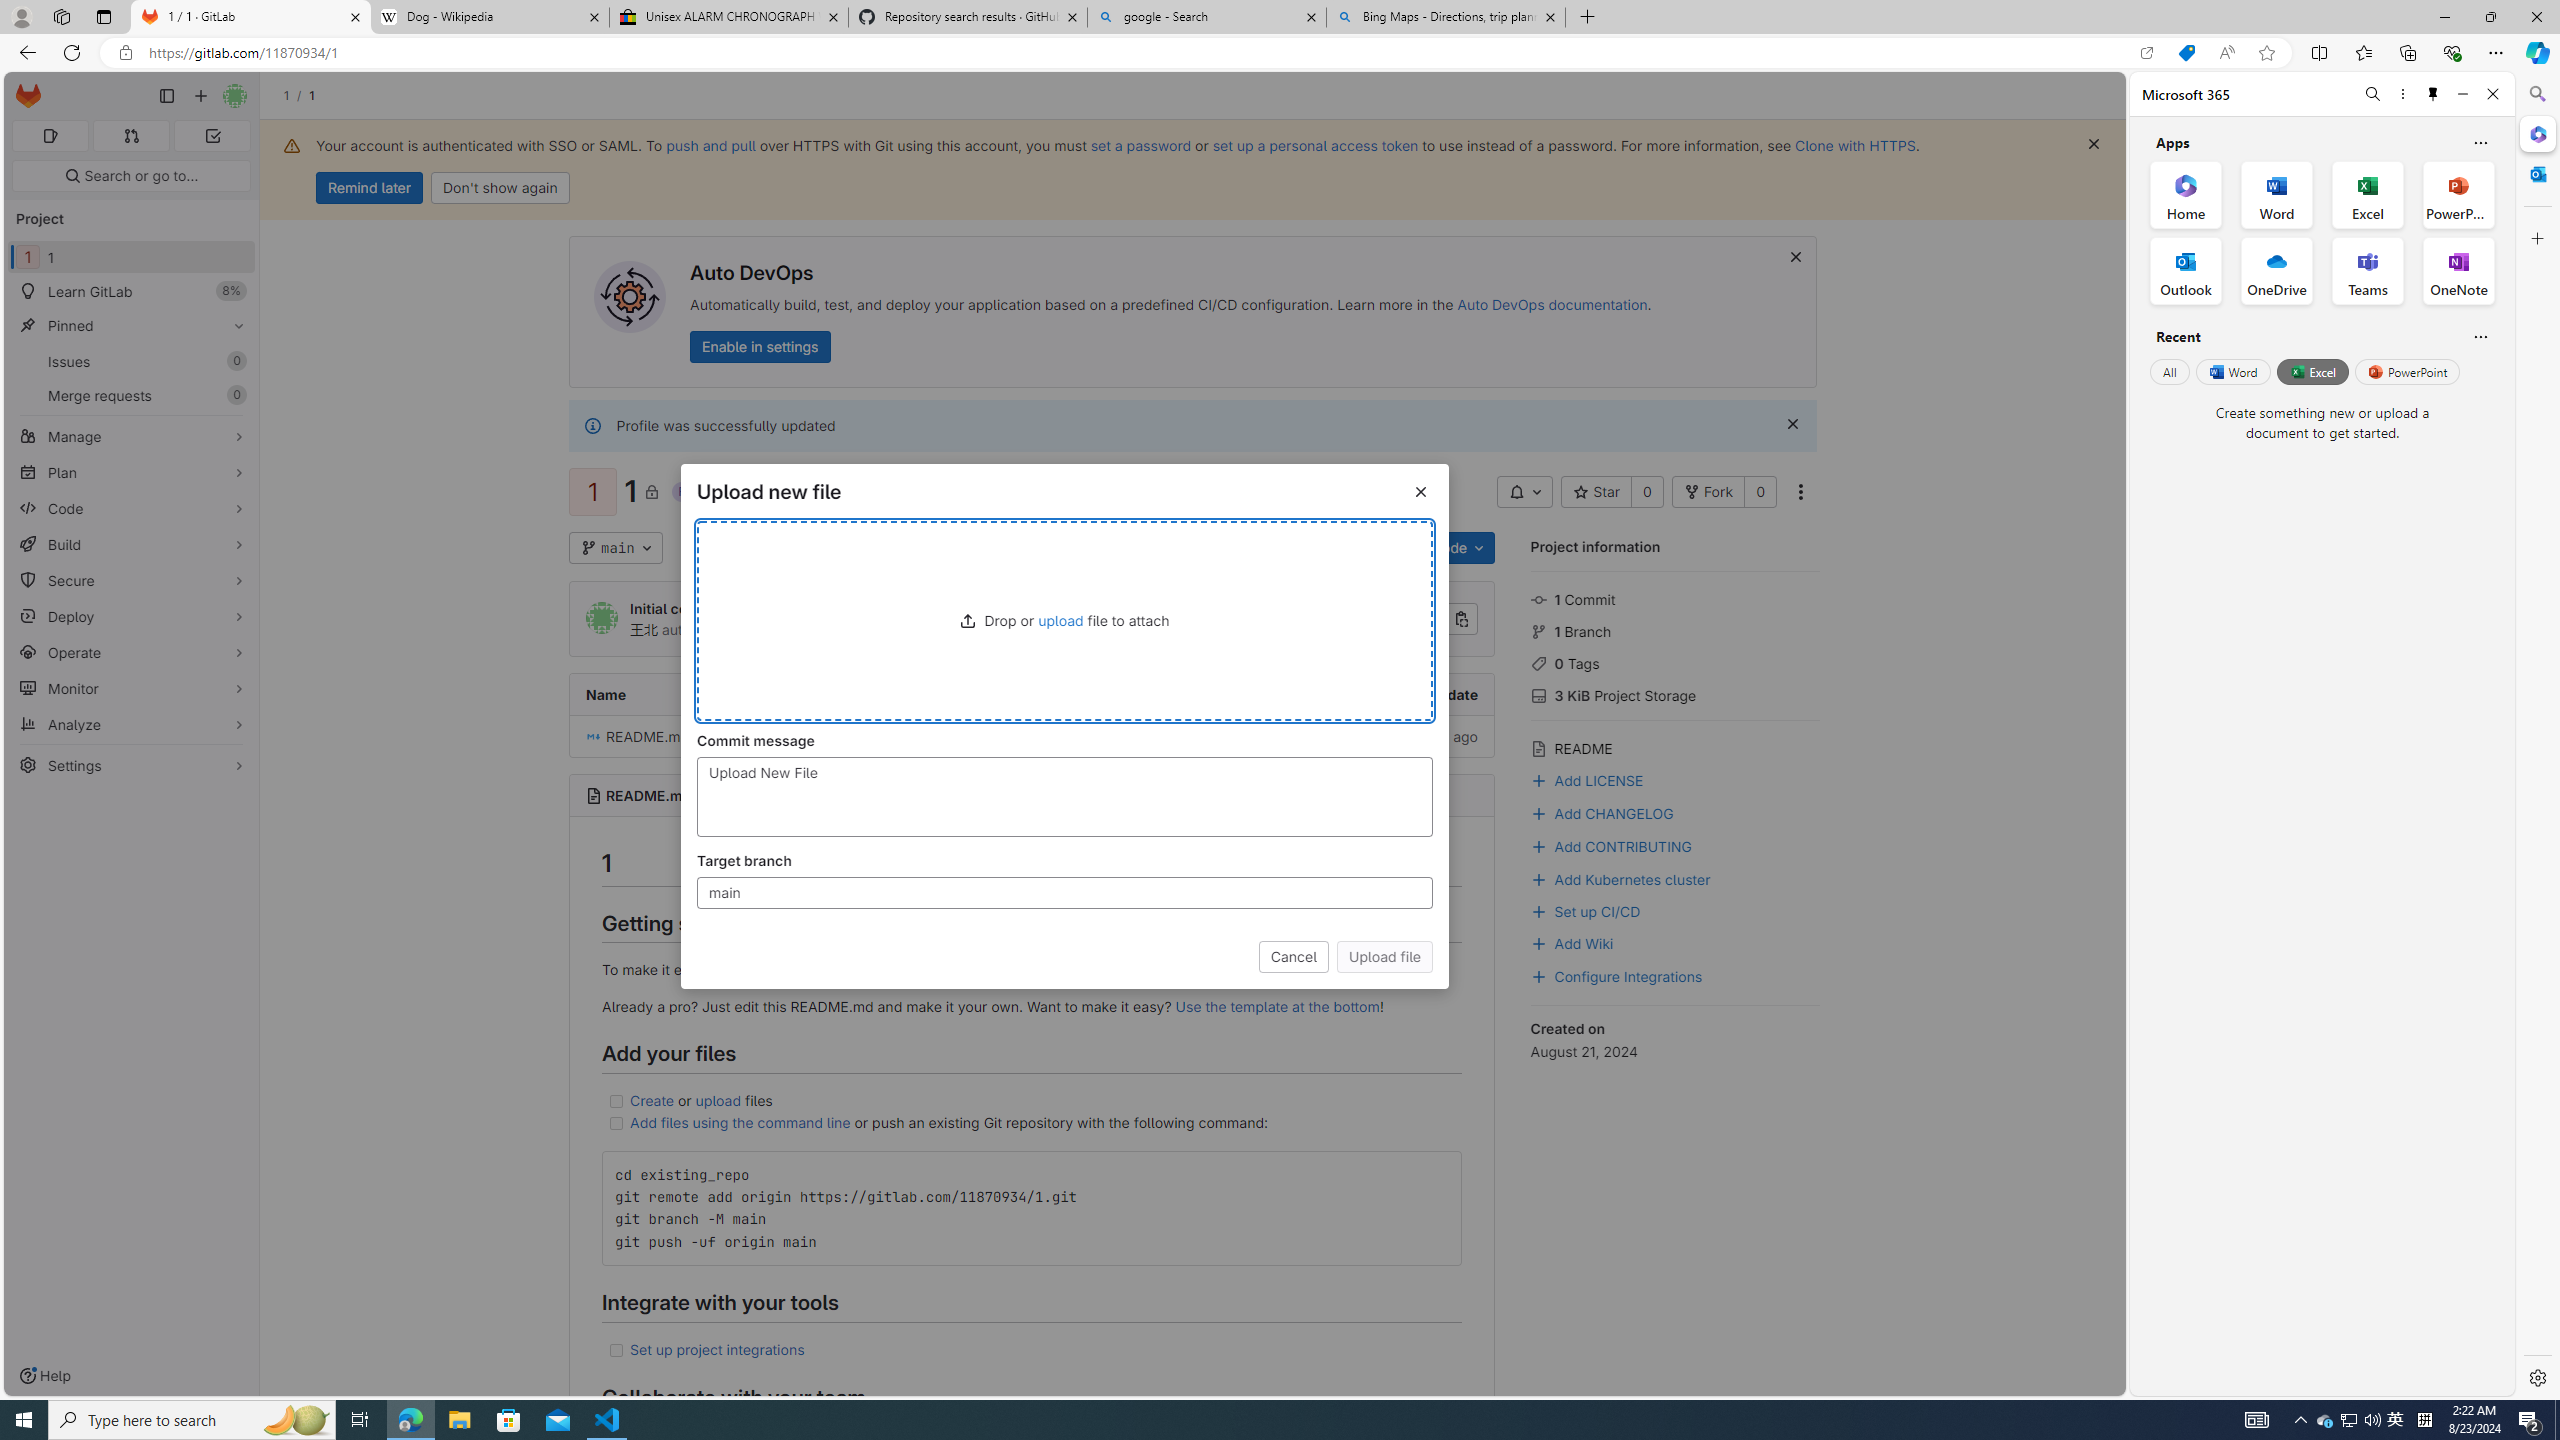 Image resolution: width=2560 pixels, height=1440 pixels. What do you see at coordinates (1675, 974) in the screenshot?
I see `Configure Integrations` at bounding box center [1675, 974].